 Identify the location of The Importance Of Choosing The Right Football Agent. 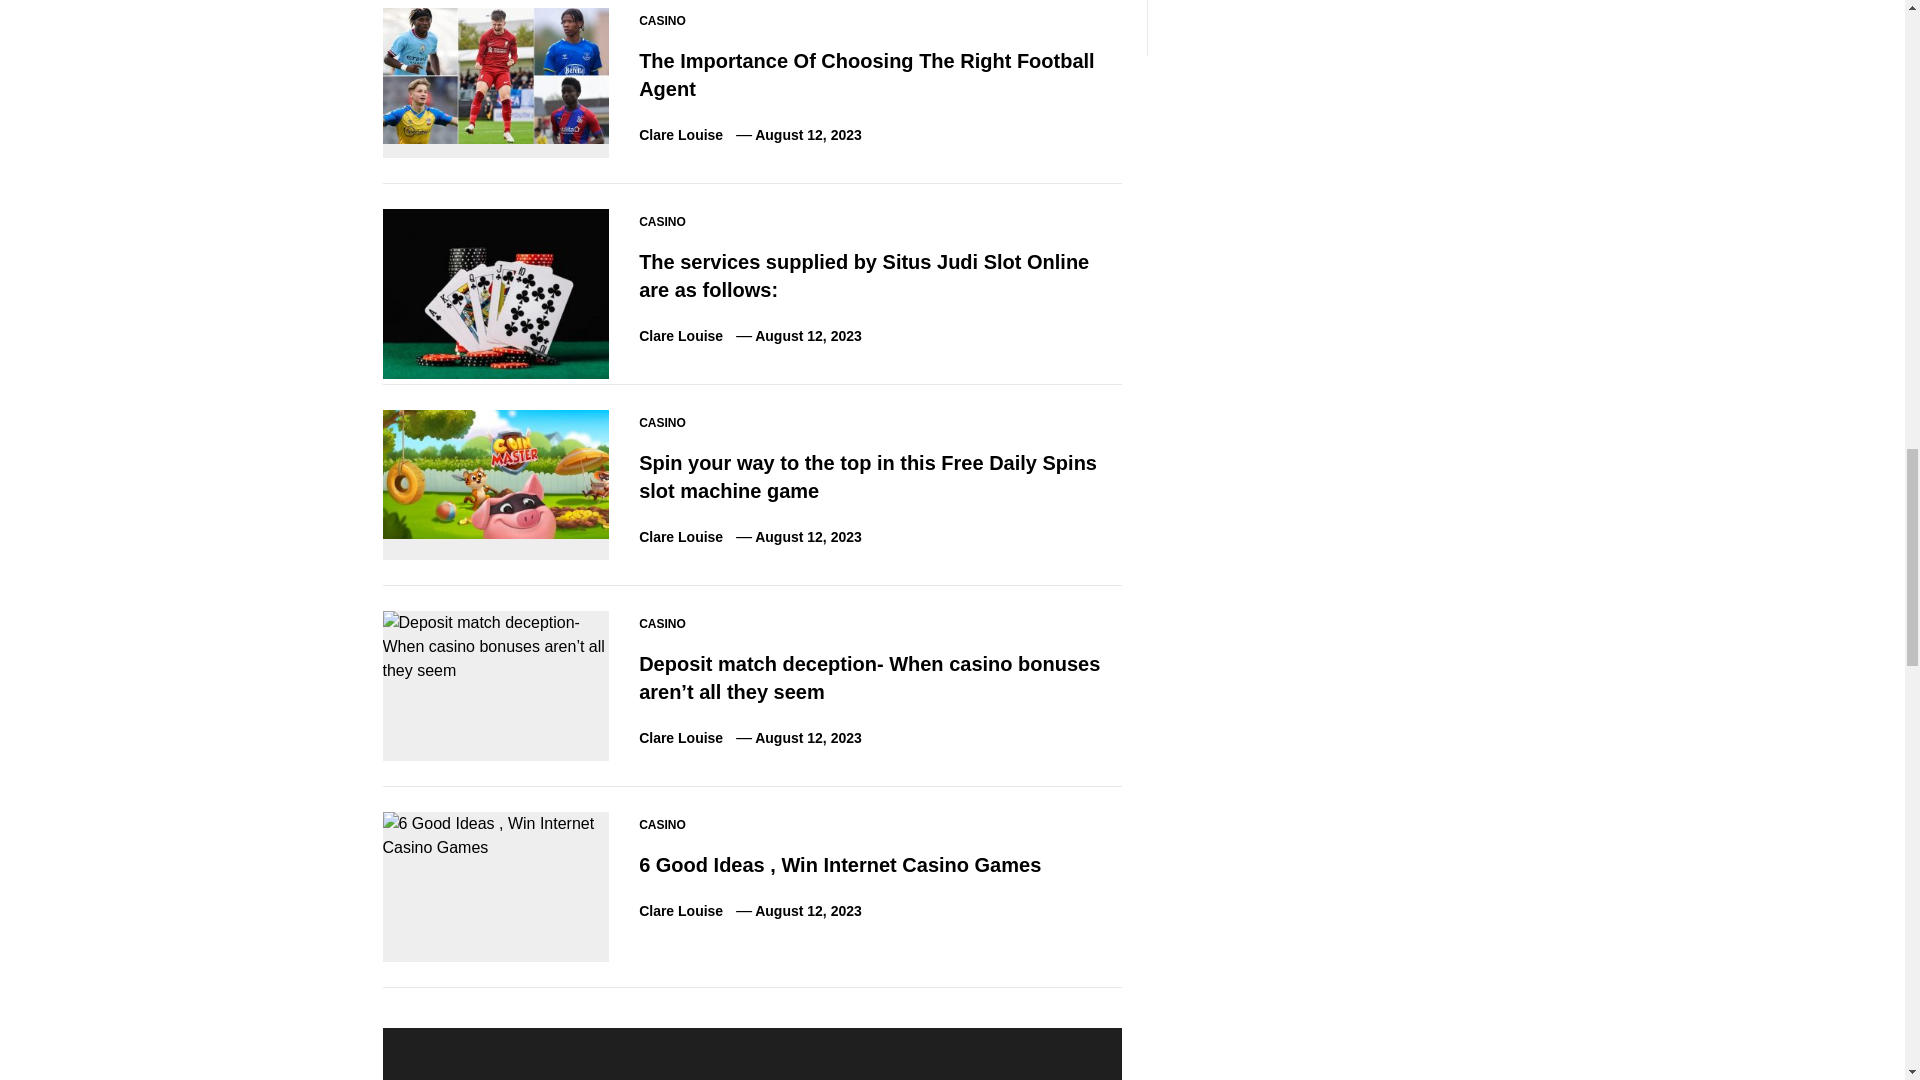
(866, 74).